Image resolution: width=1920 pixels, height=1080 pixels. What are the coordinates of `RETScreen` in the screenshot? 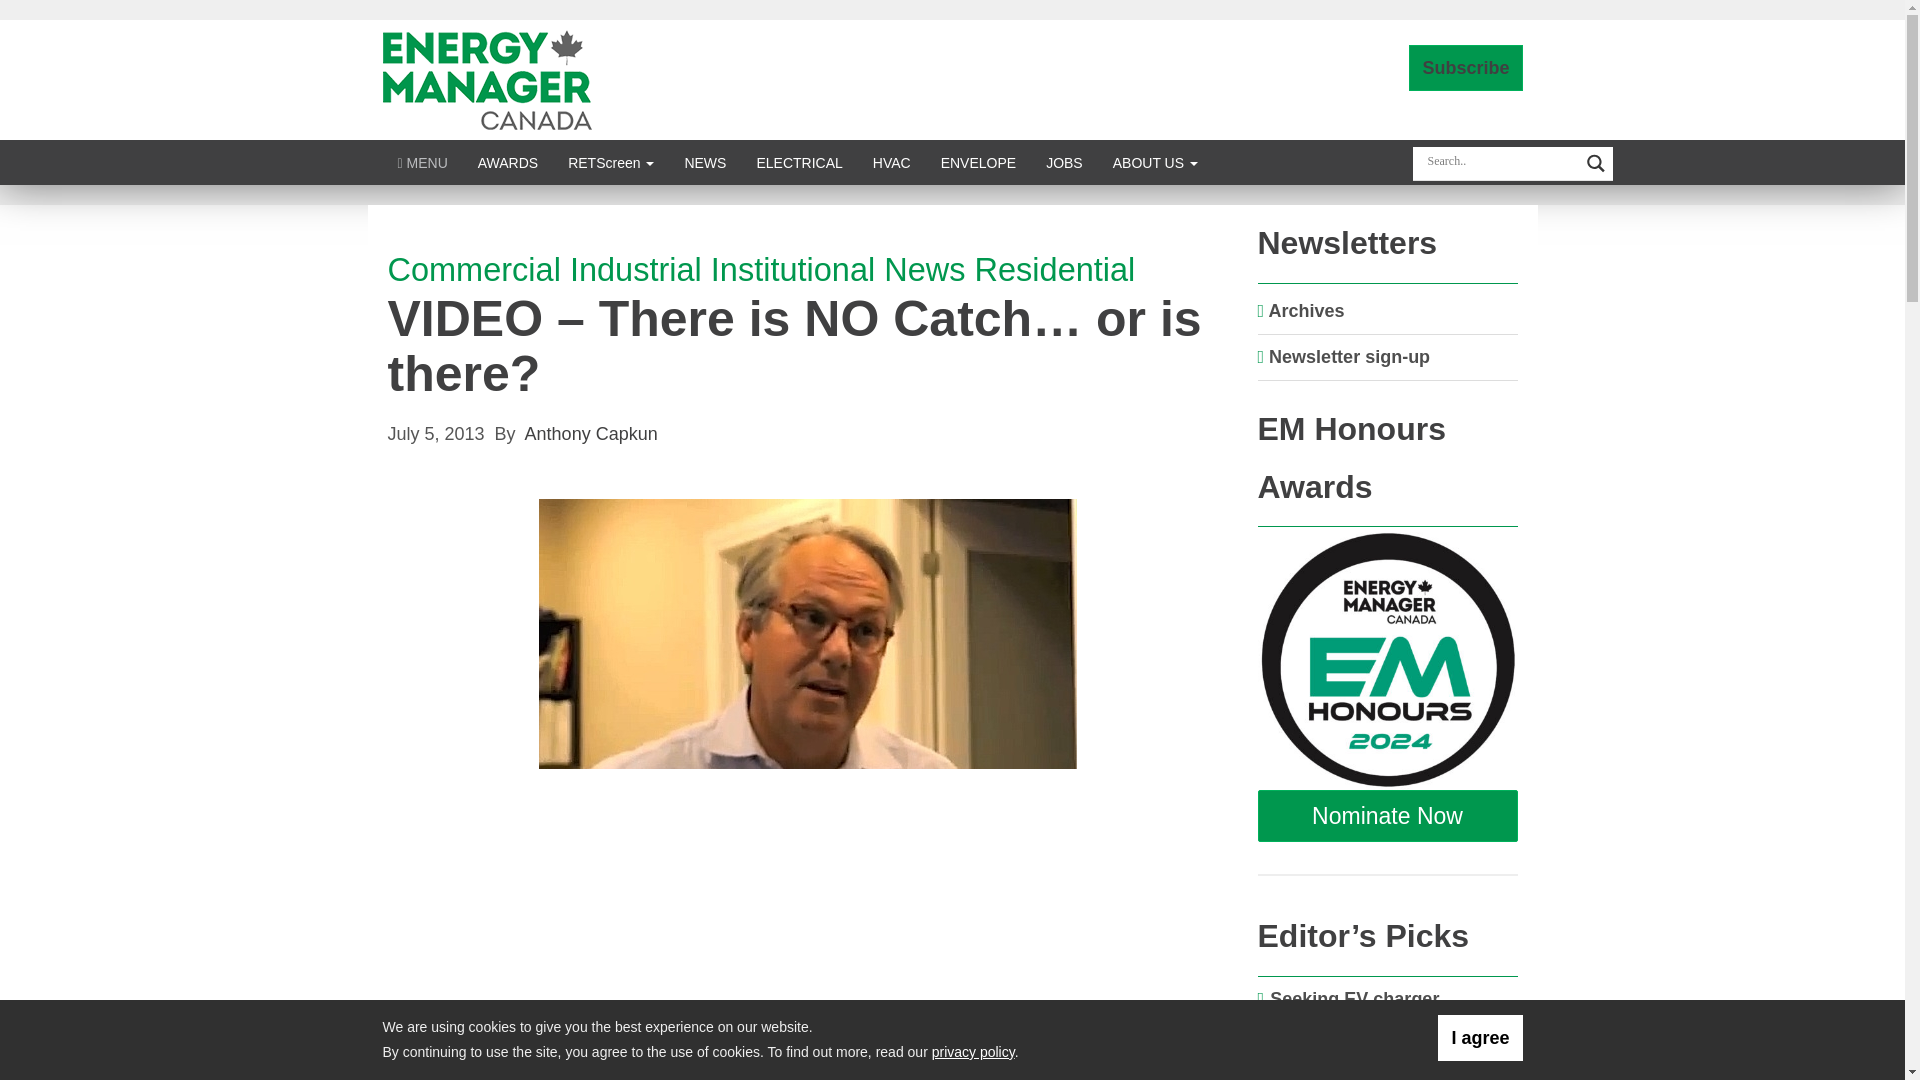 It's located at (610, 162).